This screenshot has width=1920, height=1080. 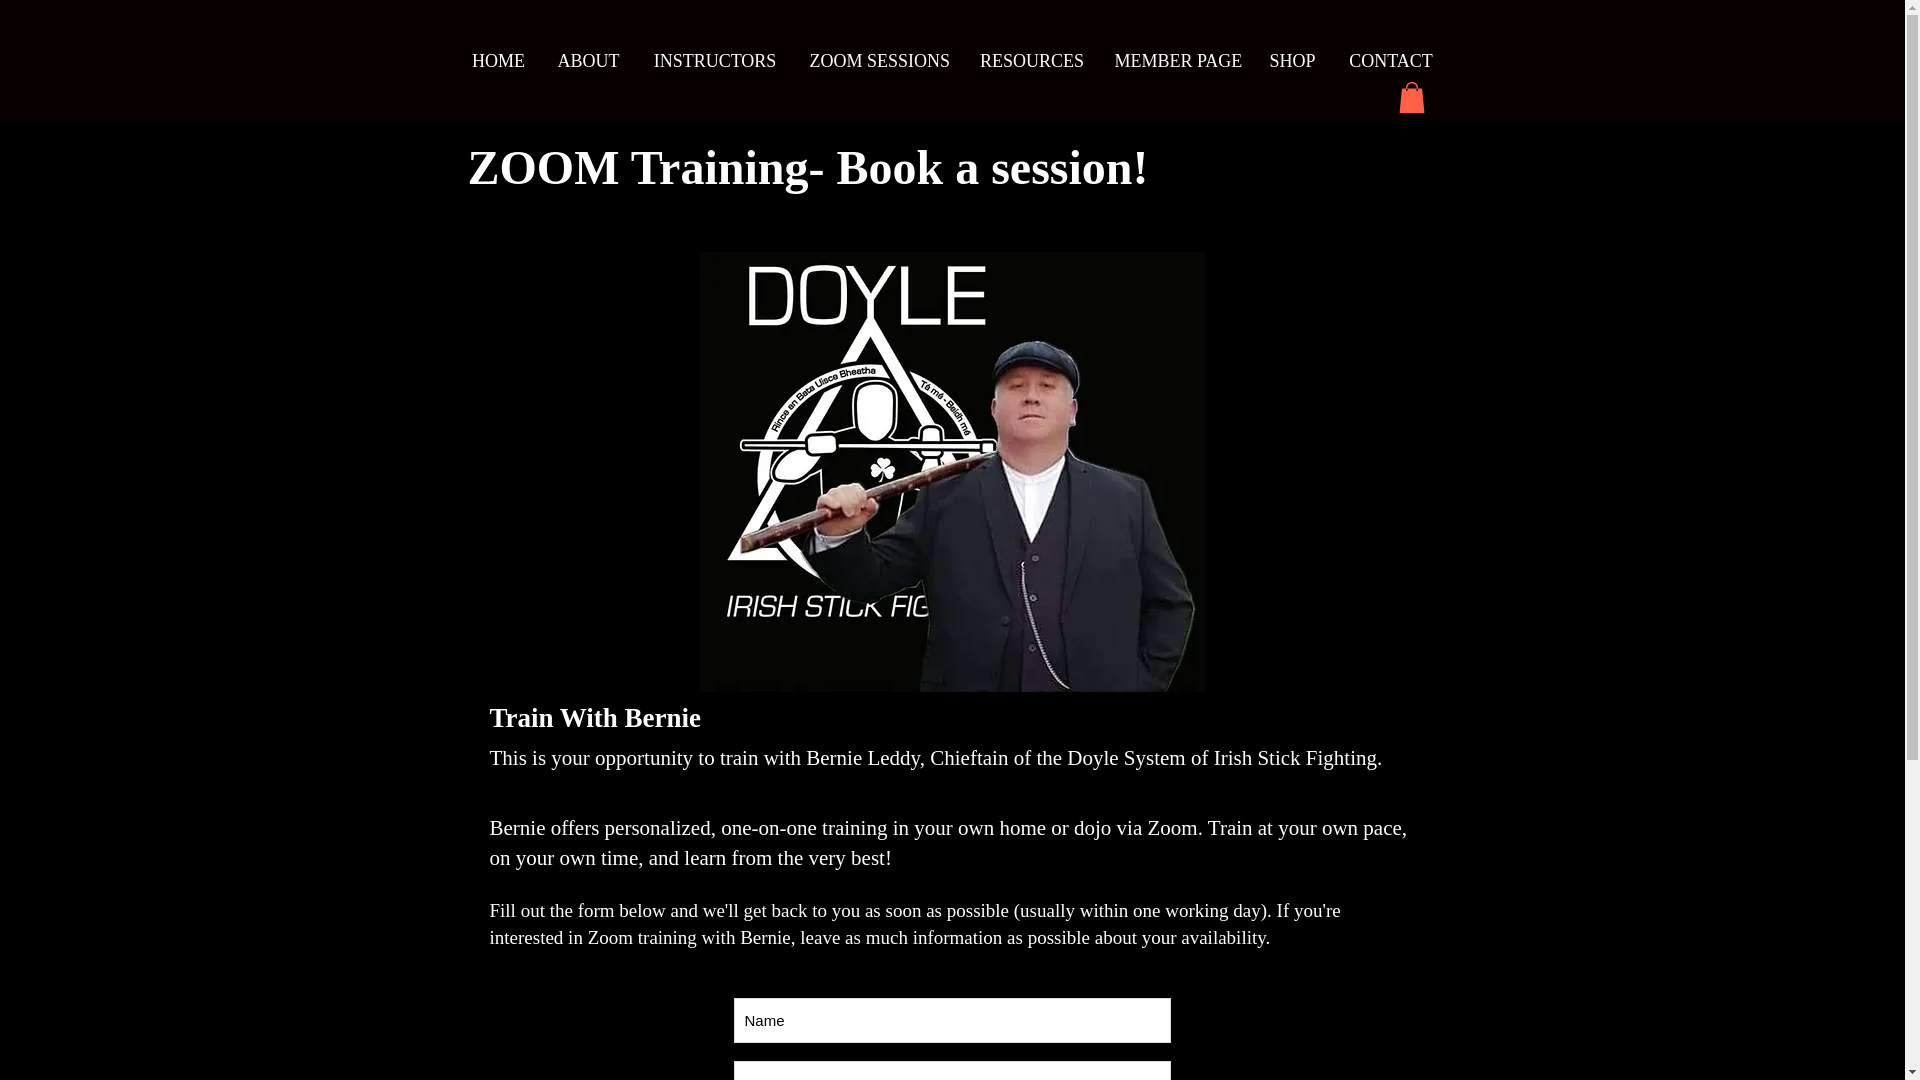 I want to click on SHOP, so click(x=1292, y=60).